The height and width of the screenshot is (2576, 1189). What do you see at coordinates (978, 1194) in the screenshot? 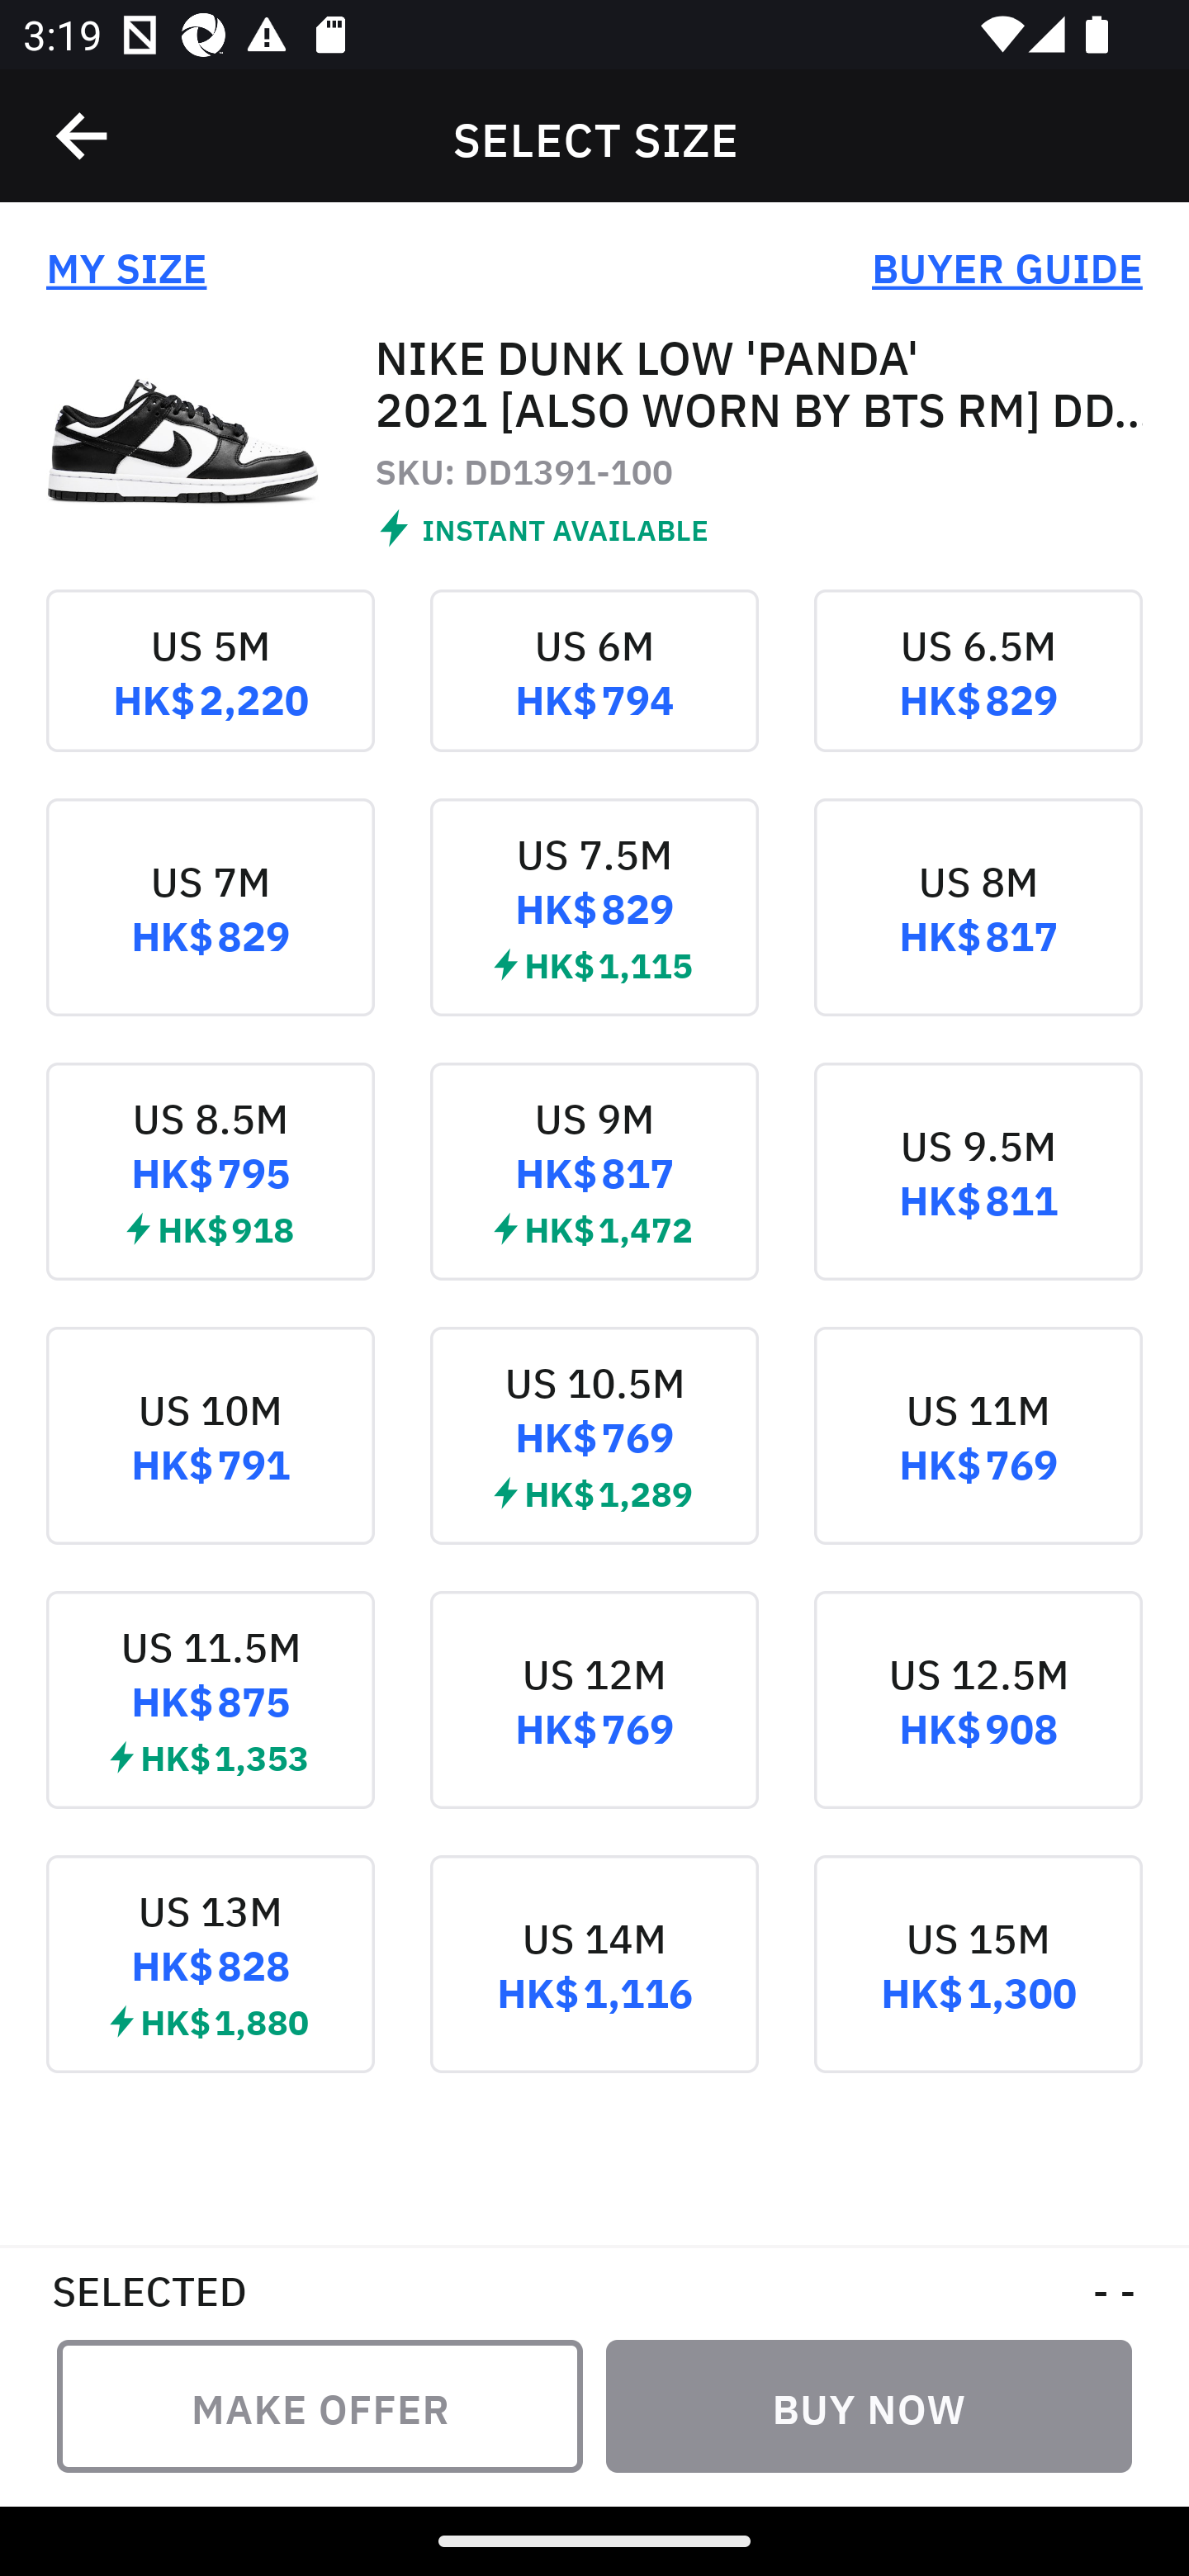
I see `US 9.5M HK$ 811` at bounding box center [978, 1194].